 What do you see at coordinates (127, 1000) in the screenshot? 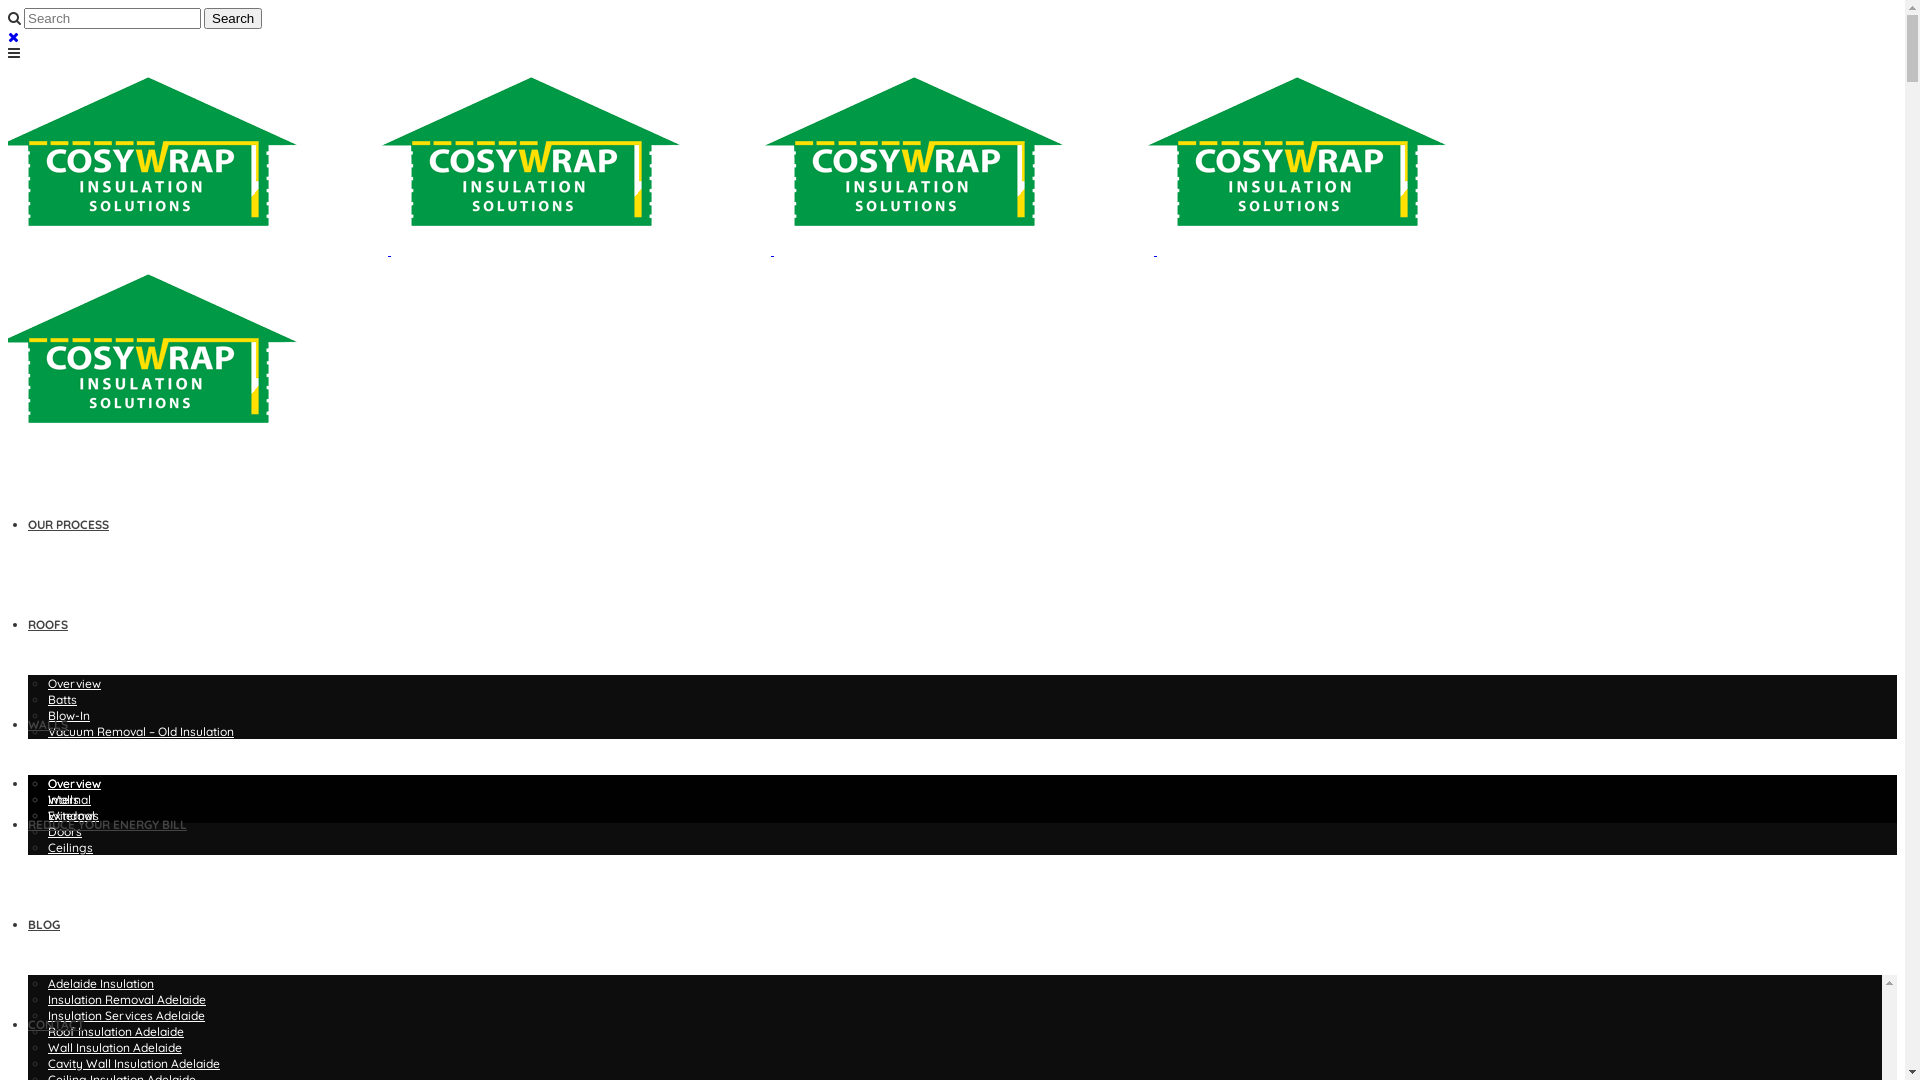
I see `Insulation Removal Adelaide` at bounding box center [127, 1000].